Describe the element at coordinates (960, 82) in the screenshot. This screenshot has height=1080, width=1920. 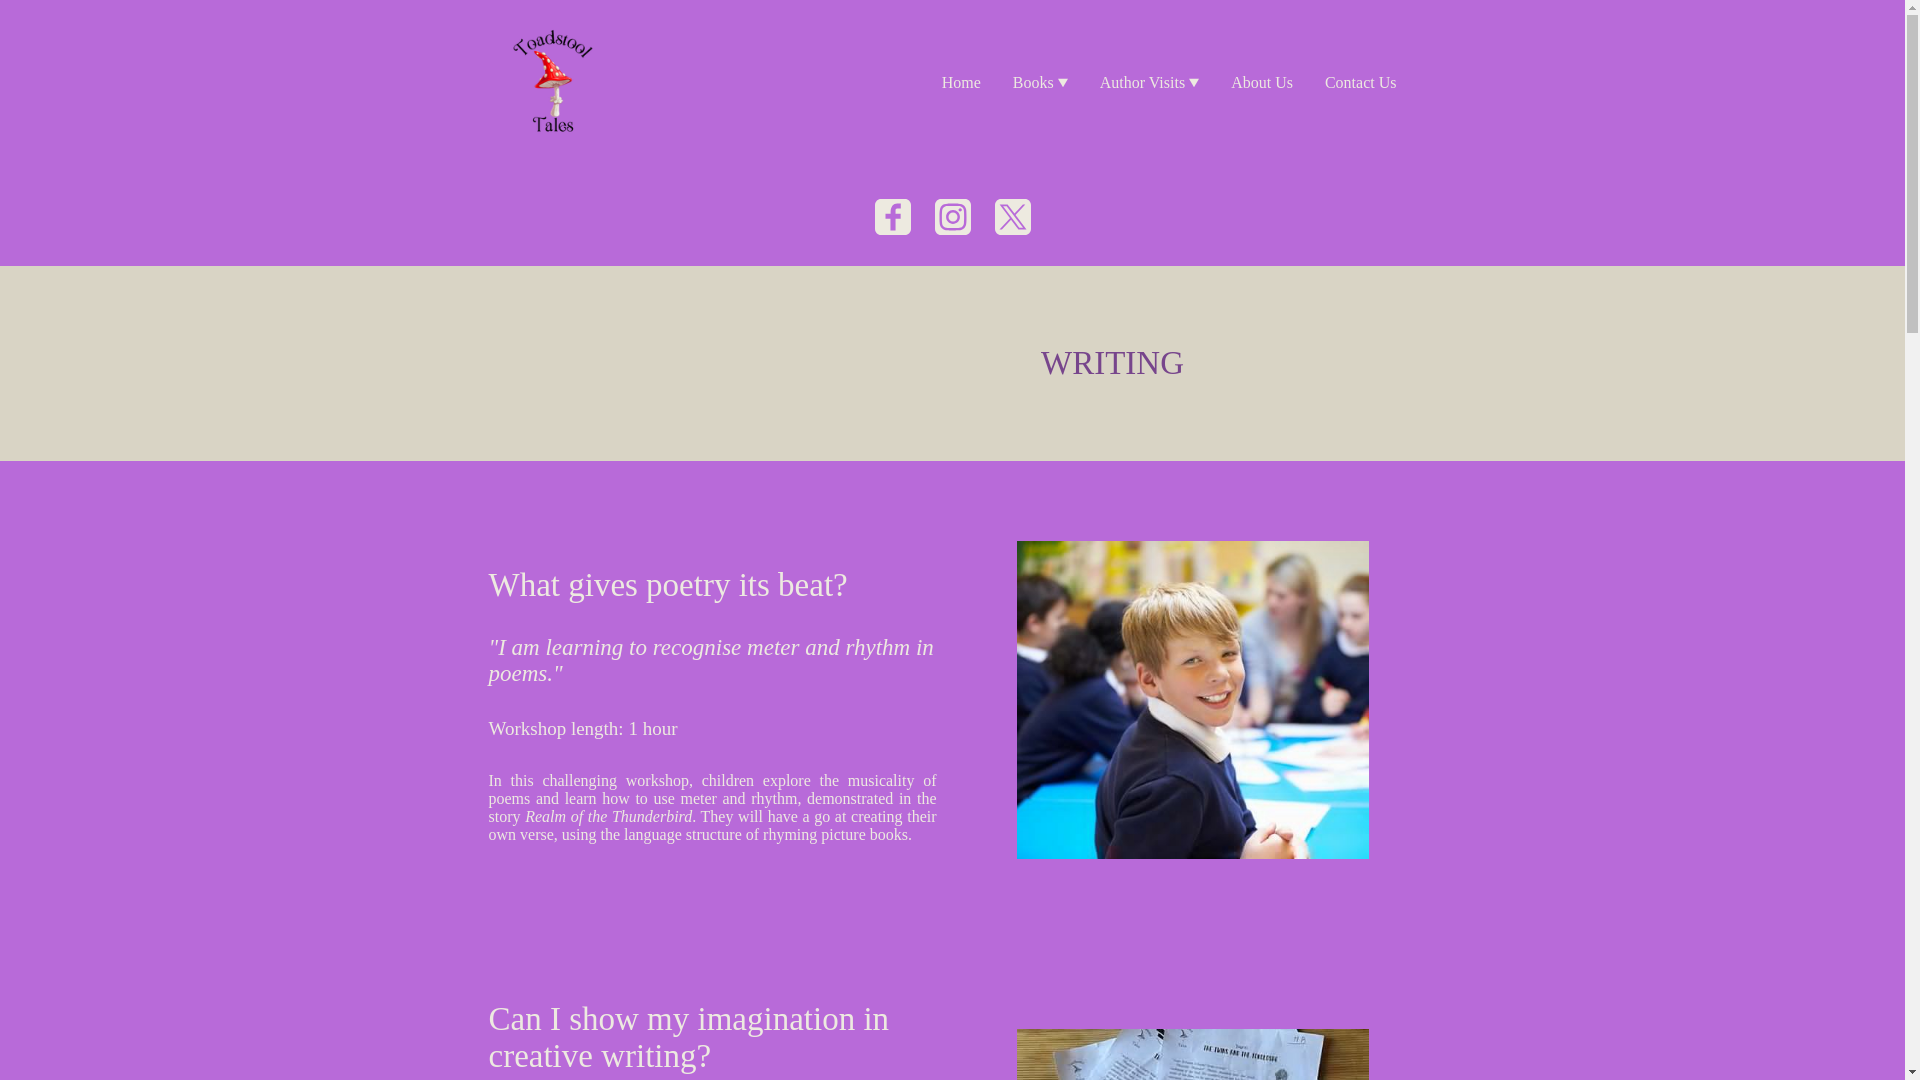
I see `Home` at that location.